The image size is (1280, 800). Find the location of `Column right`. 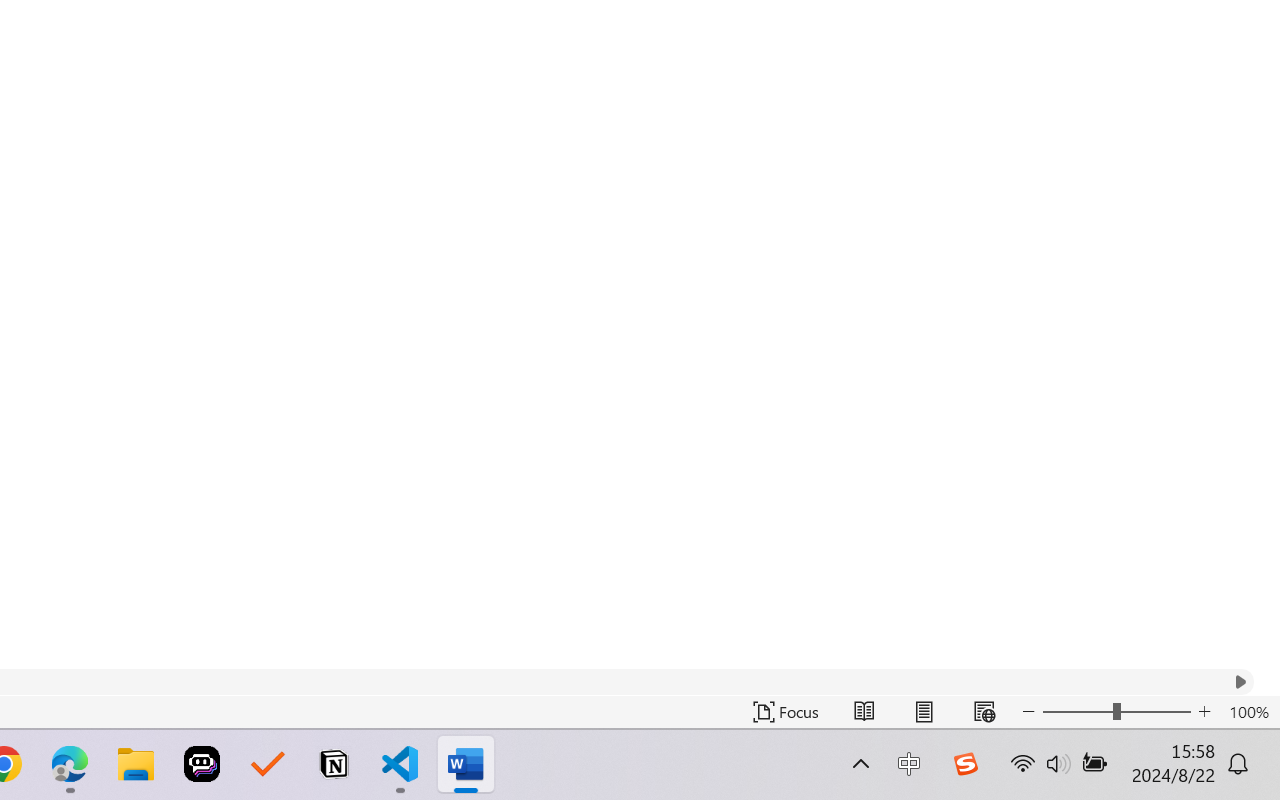

Column right is located at coordinates (1240, 682).